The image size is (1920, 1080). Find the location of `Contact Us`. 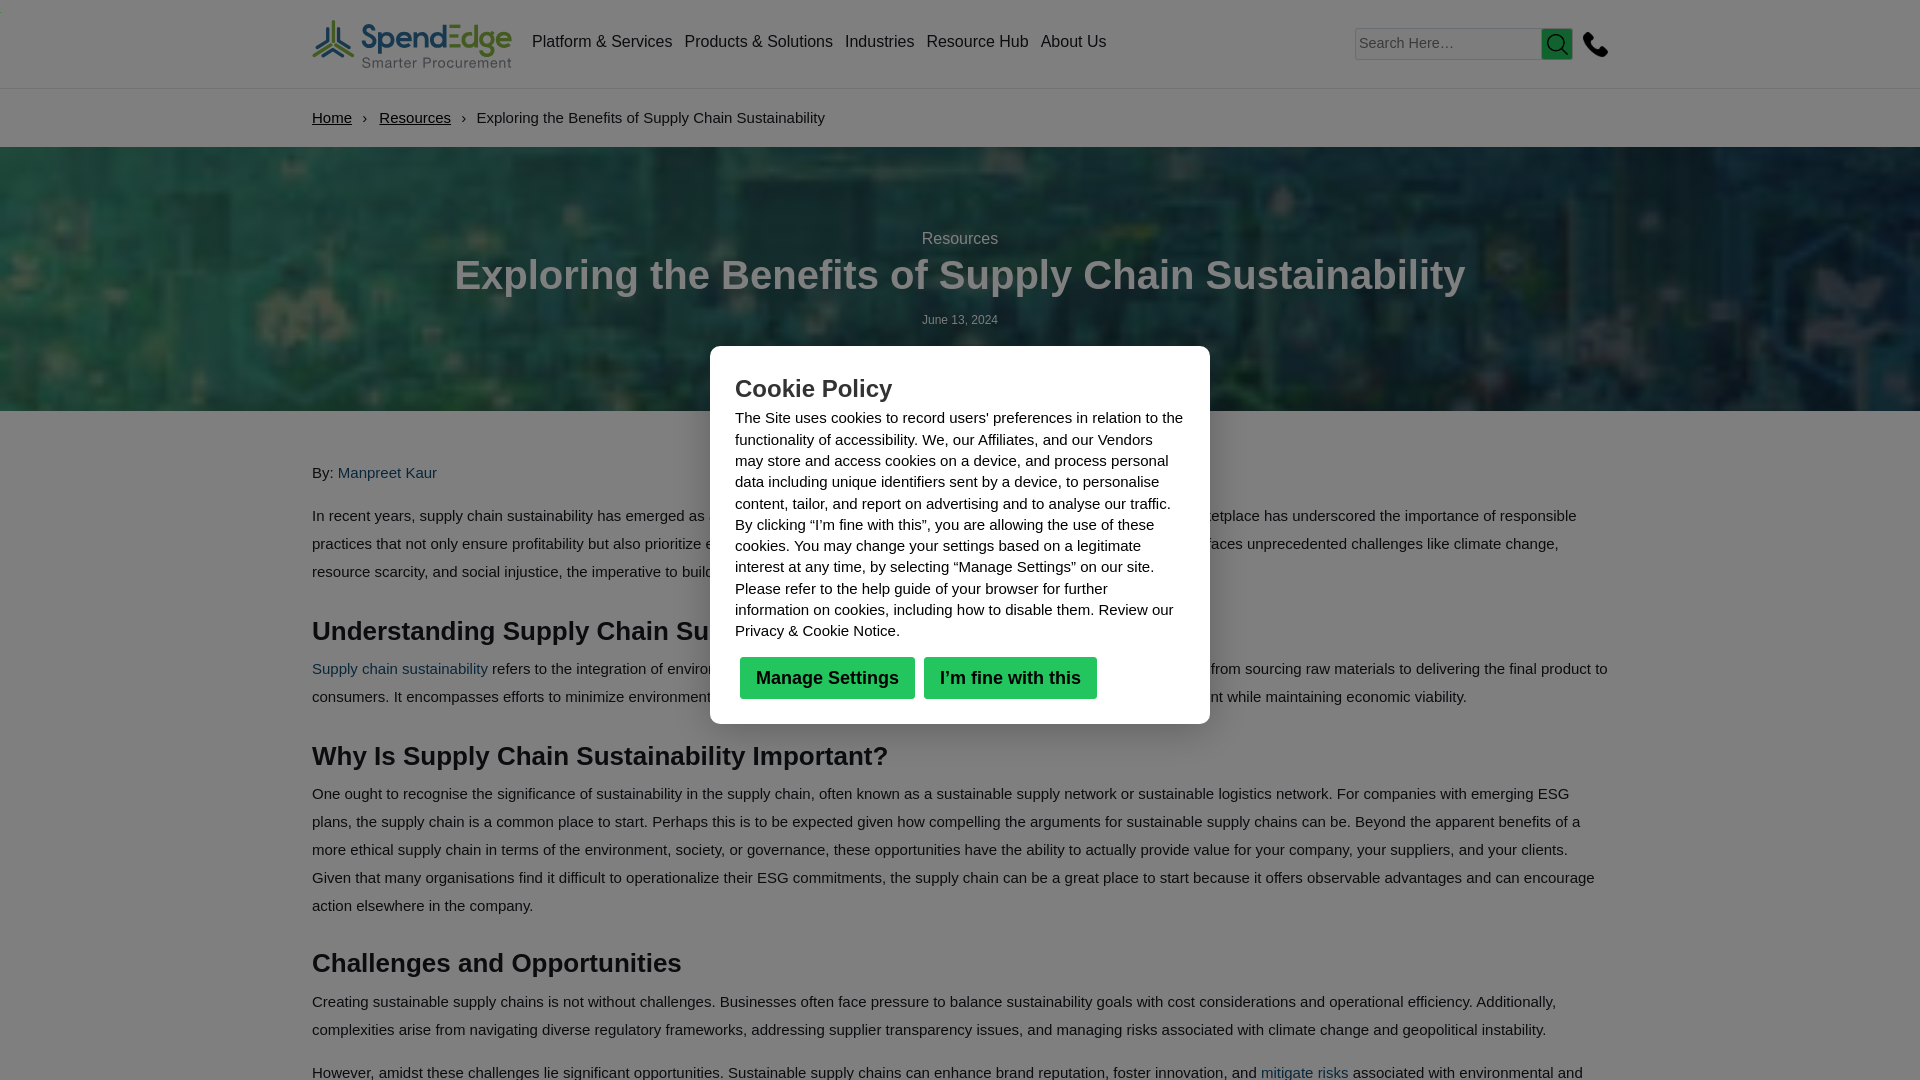

Contact Us is located at coordinates (1591, 44).